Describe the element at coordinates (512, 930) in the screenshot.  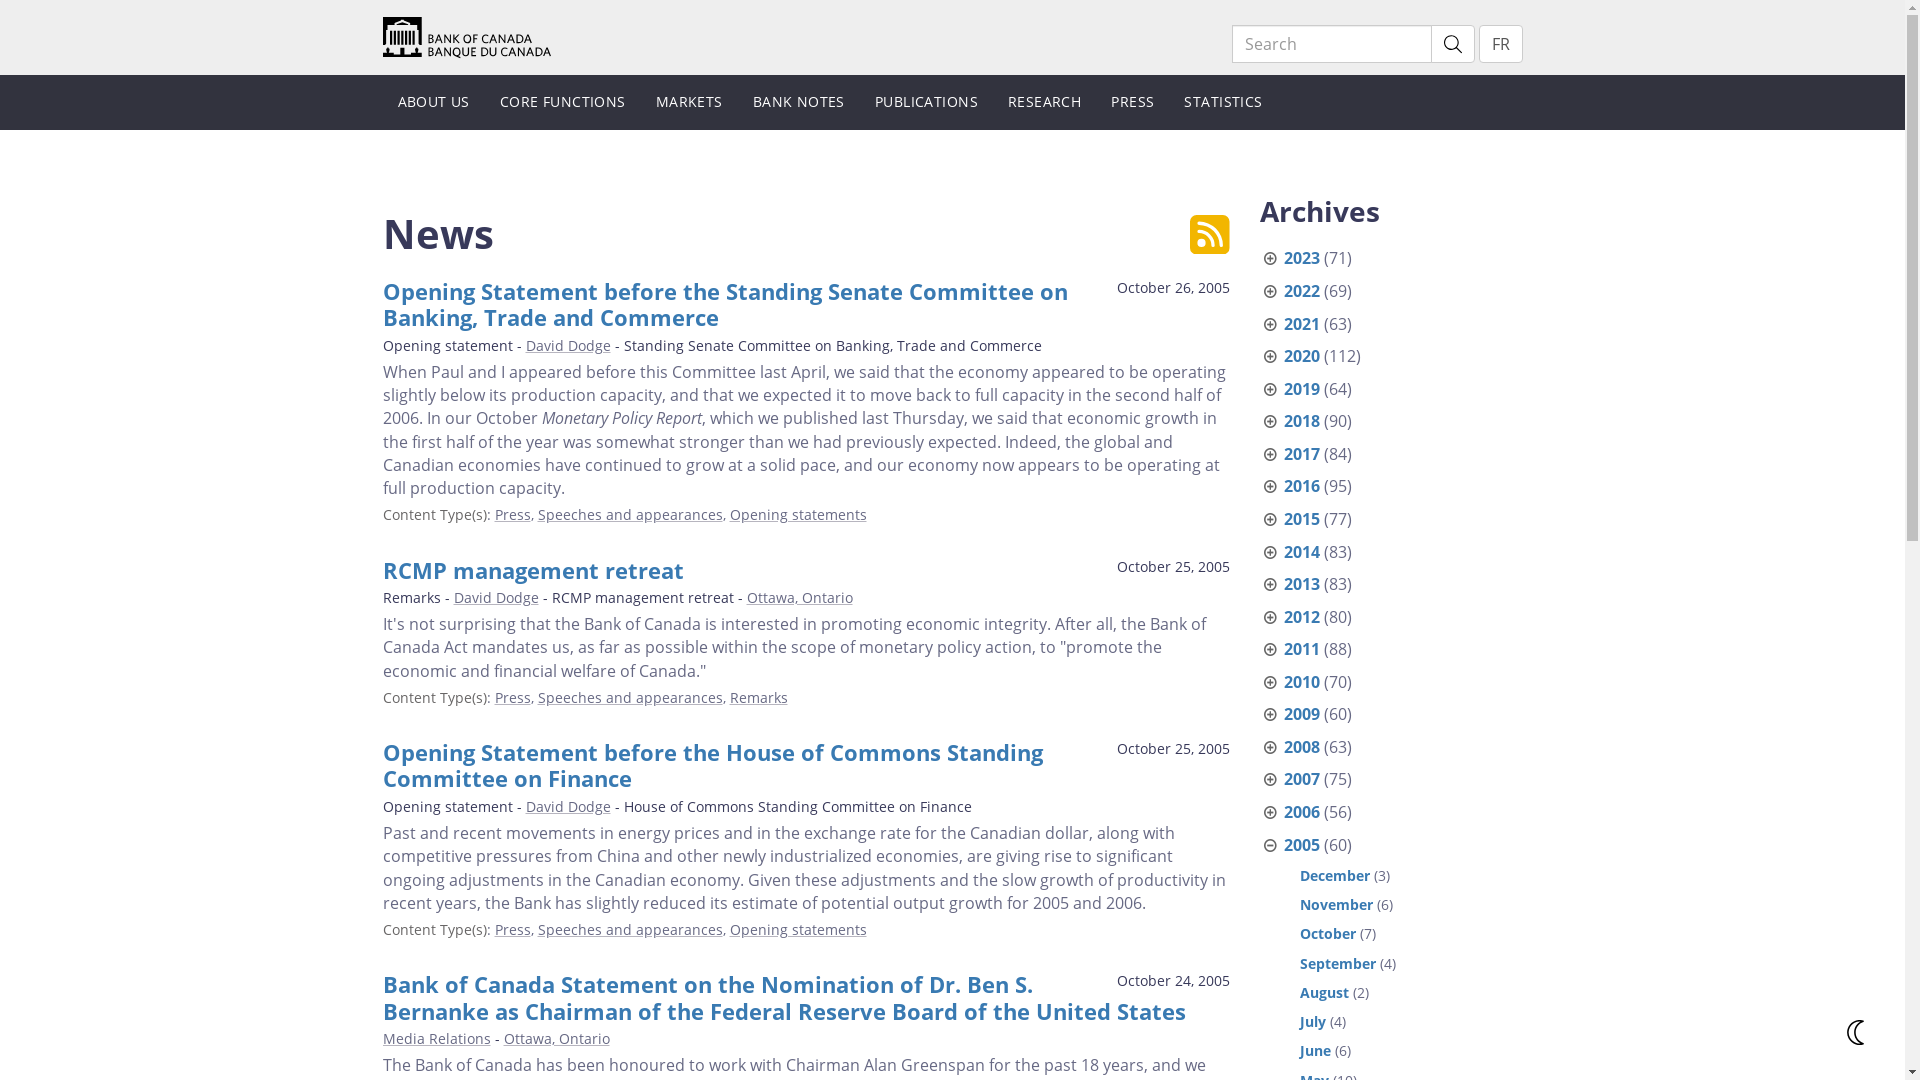
I see `Press` at that location.